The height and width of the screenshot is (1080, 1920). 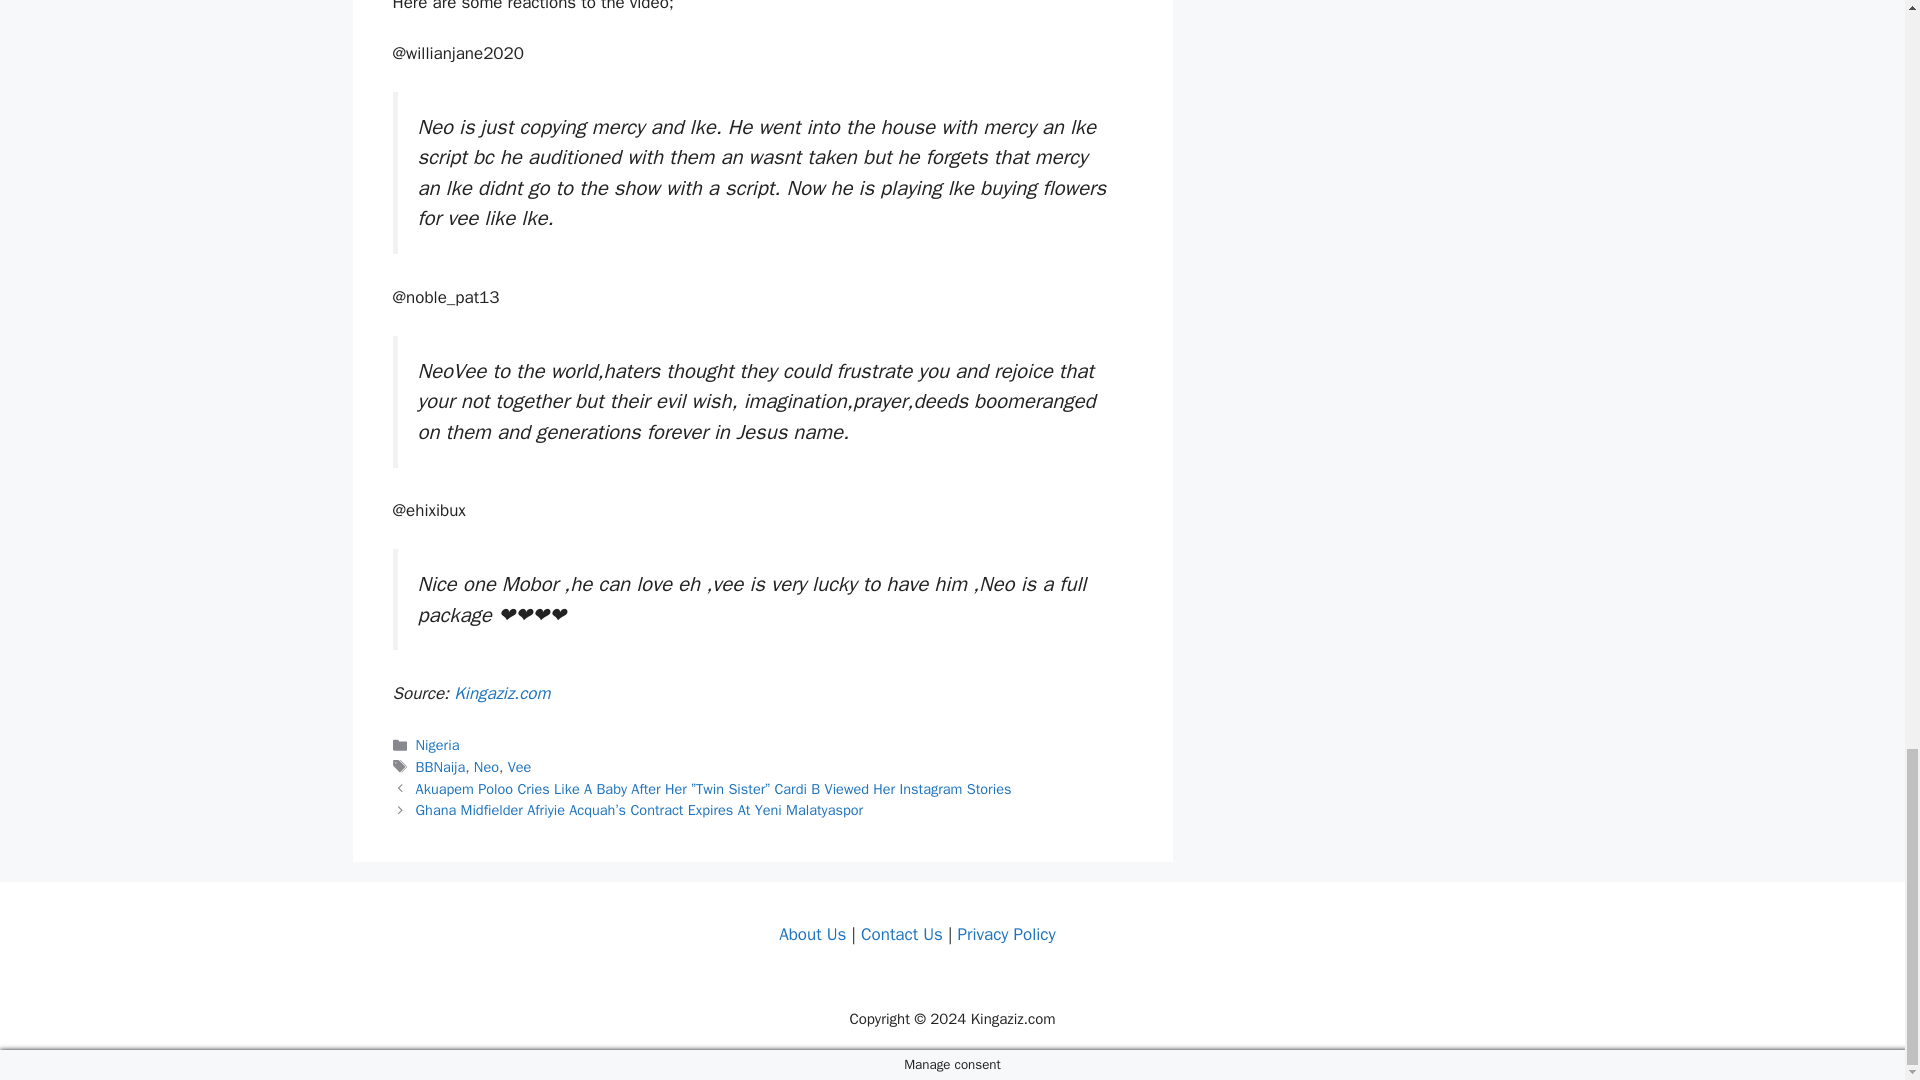 I want to click on Contact Us, so click(x=901, y=934).